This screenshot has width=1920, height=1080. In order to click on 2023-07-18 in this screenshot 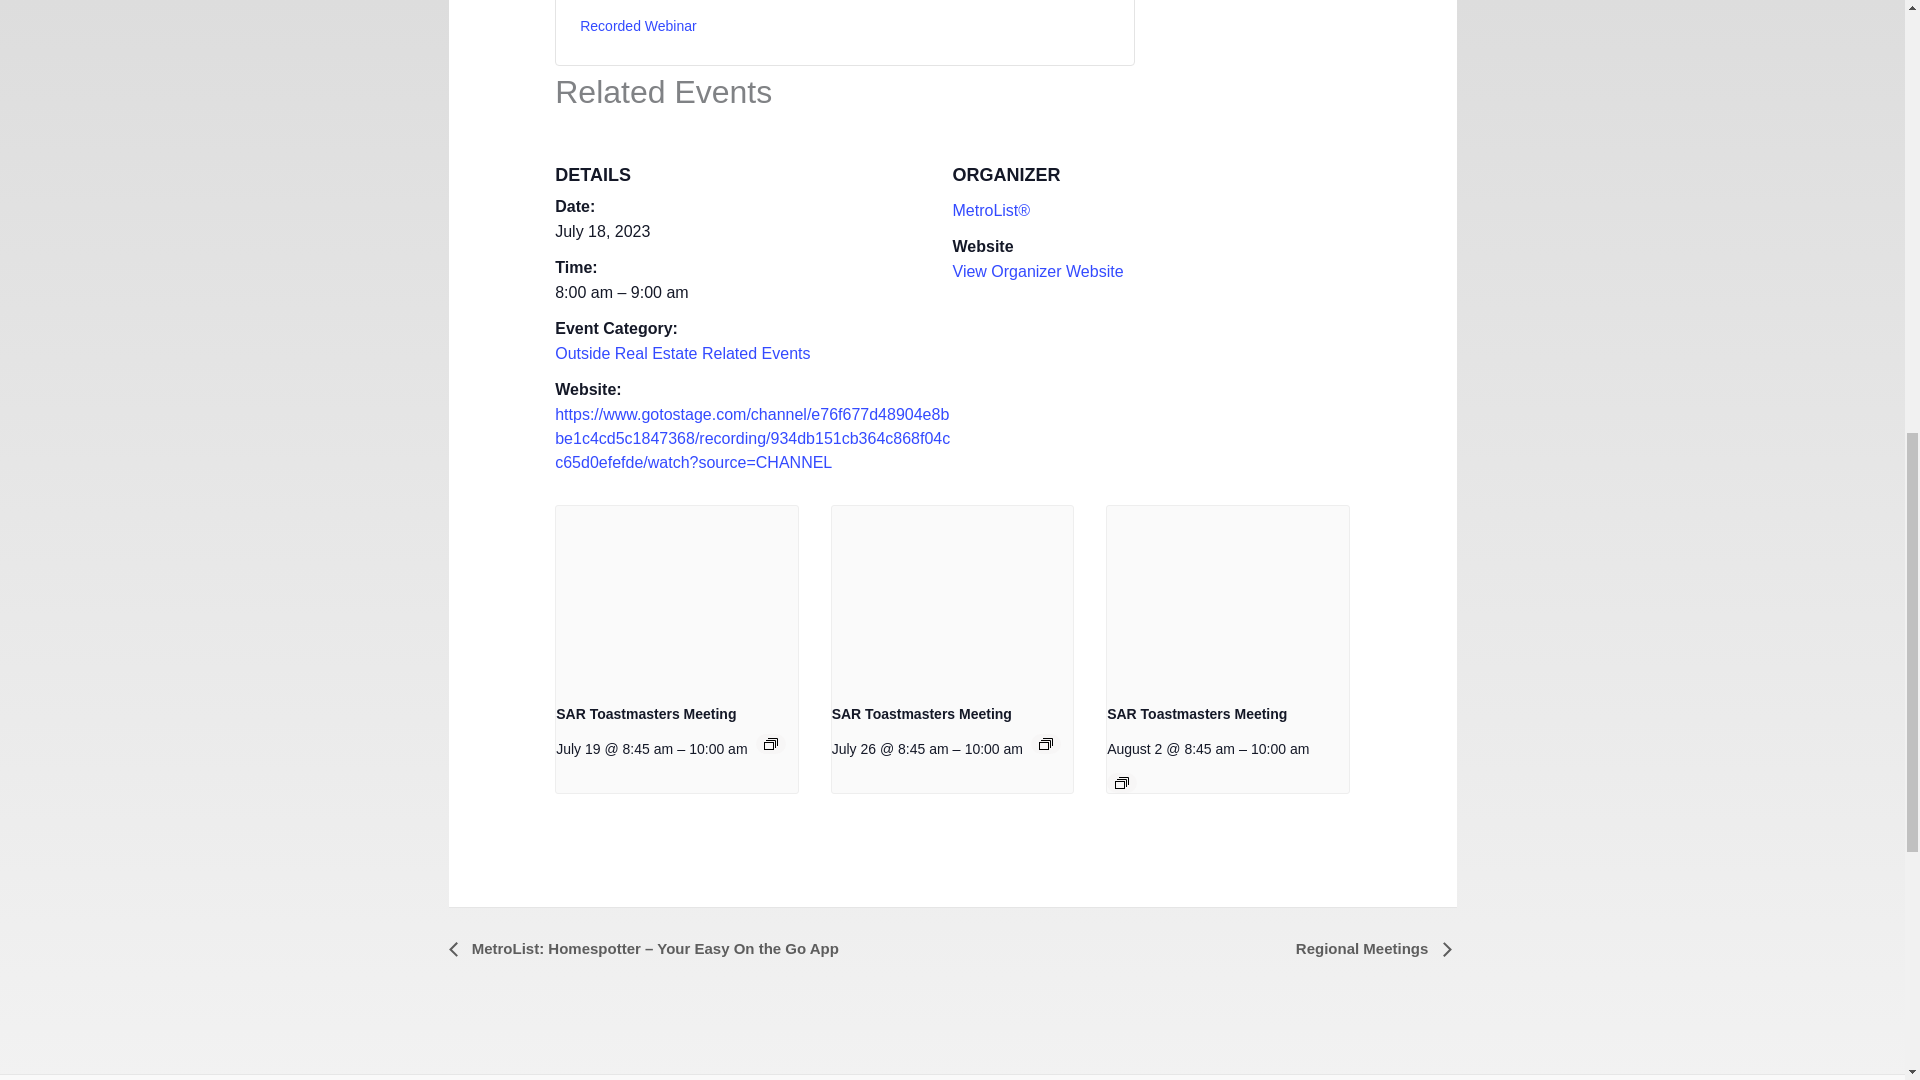, I will do `click(602, 230)`.